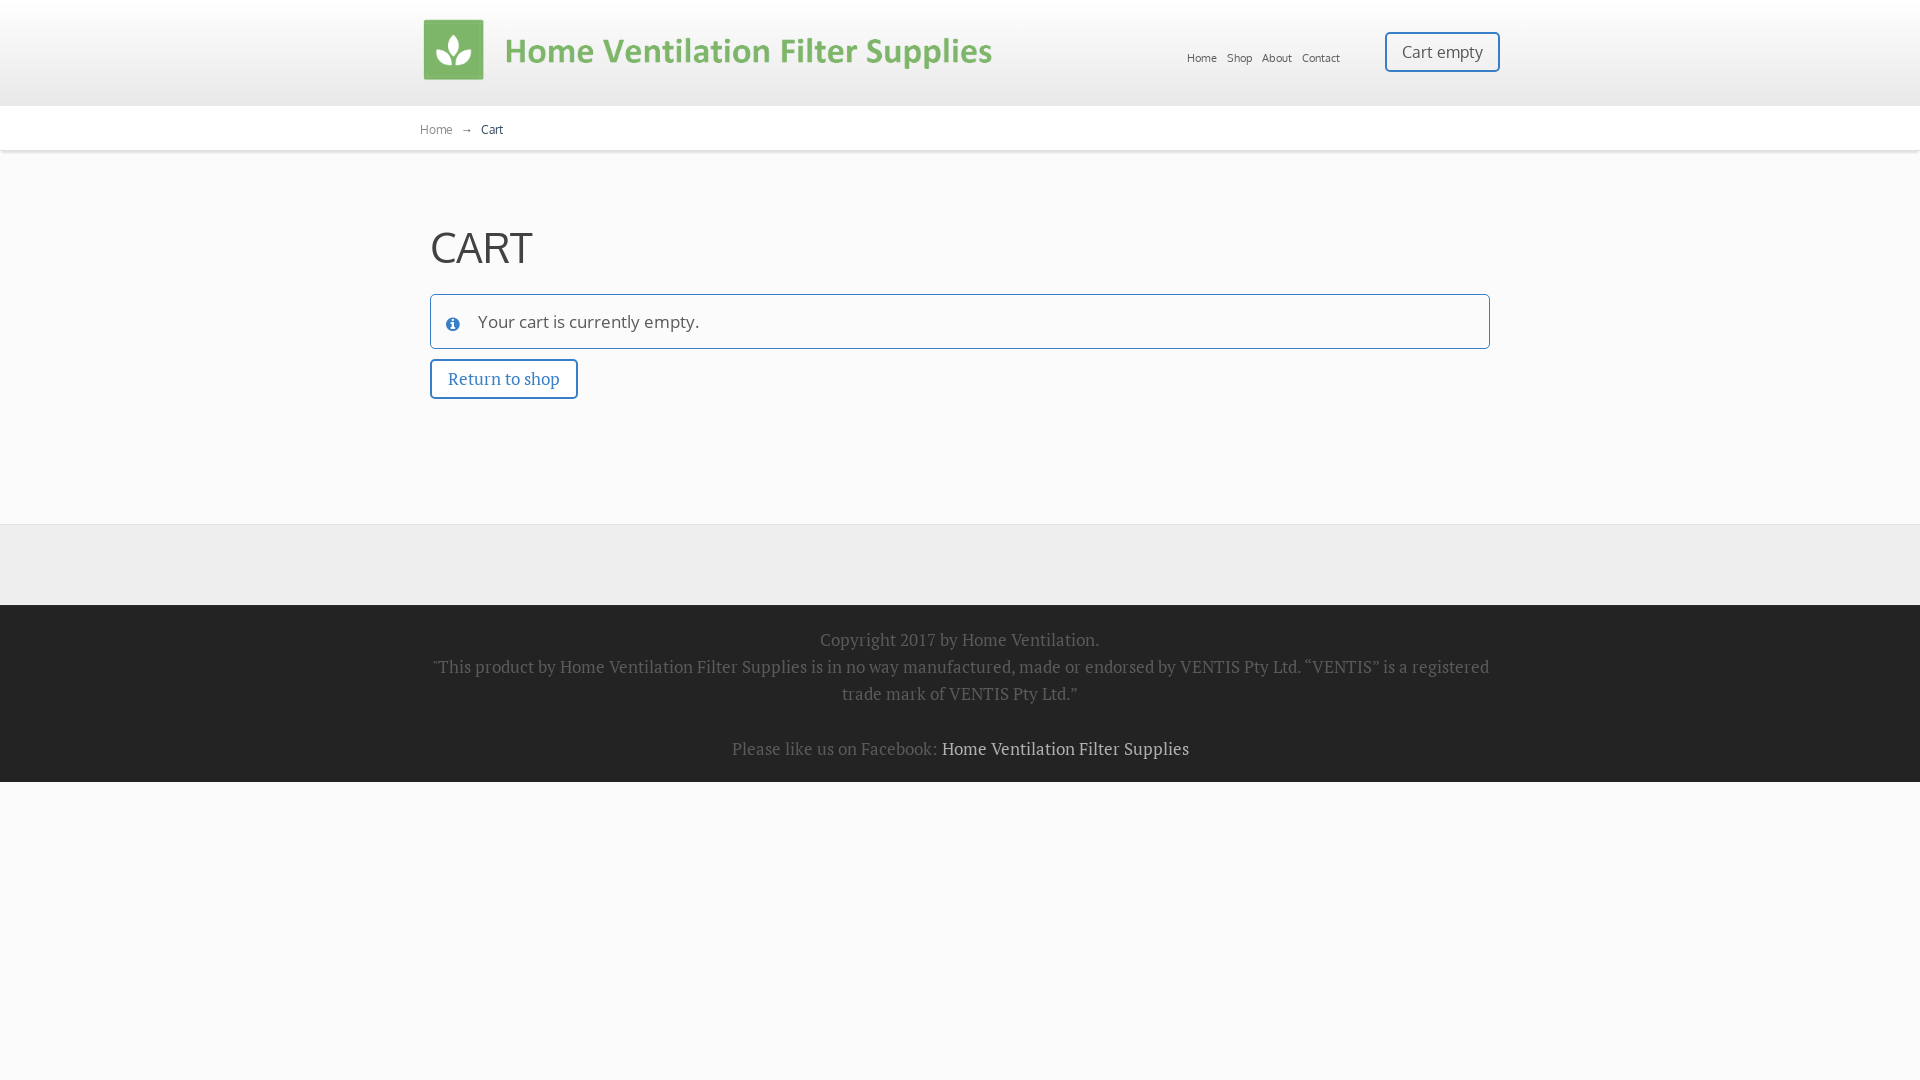  Describe the element at coordinates (1066, 748) in the screenshot. I see `Home Ventilation Filter Supplies` at that location.